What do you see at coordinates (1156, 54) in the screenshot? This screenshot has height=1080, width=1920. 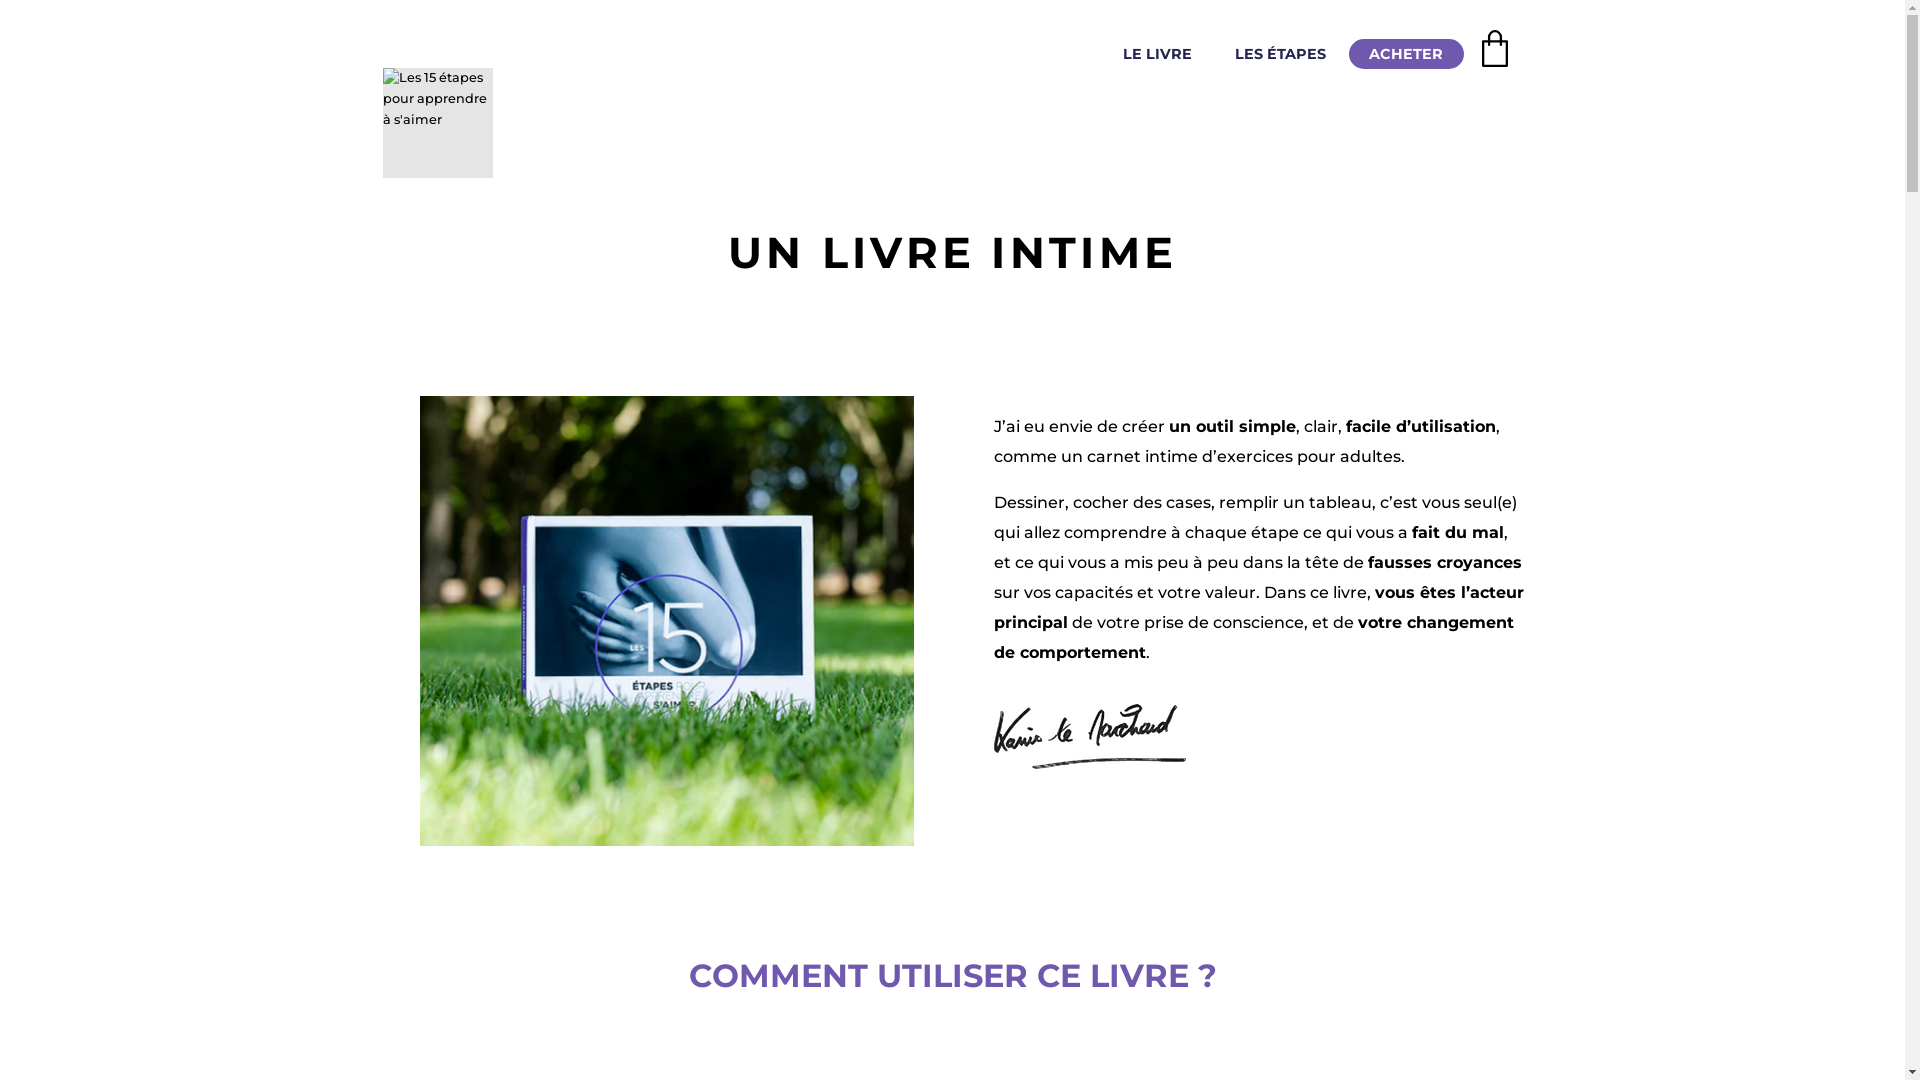 I see `LE LIVRE` at bounding box center [1156, 54].